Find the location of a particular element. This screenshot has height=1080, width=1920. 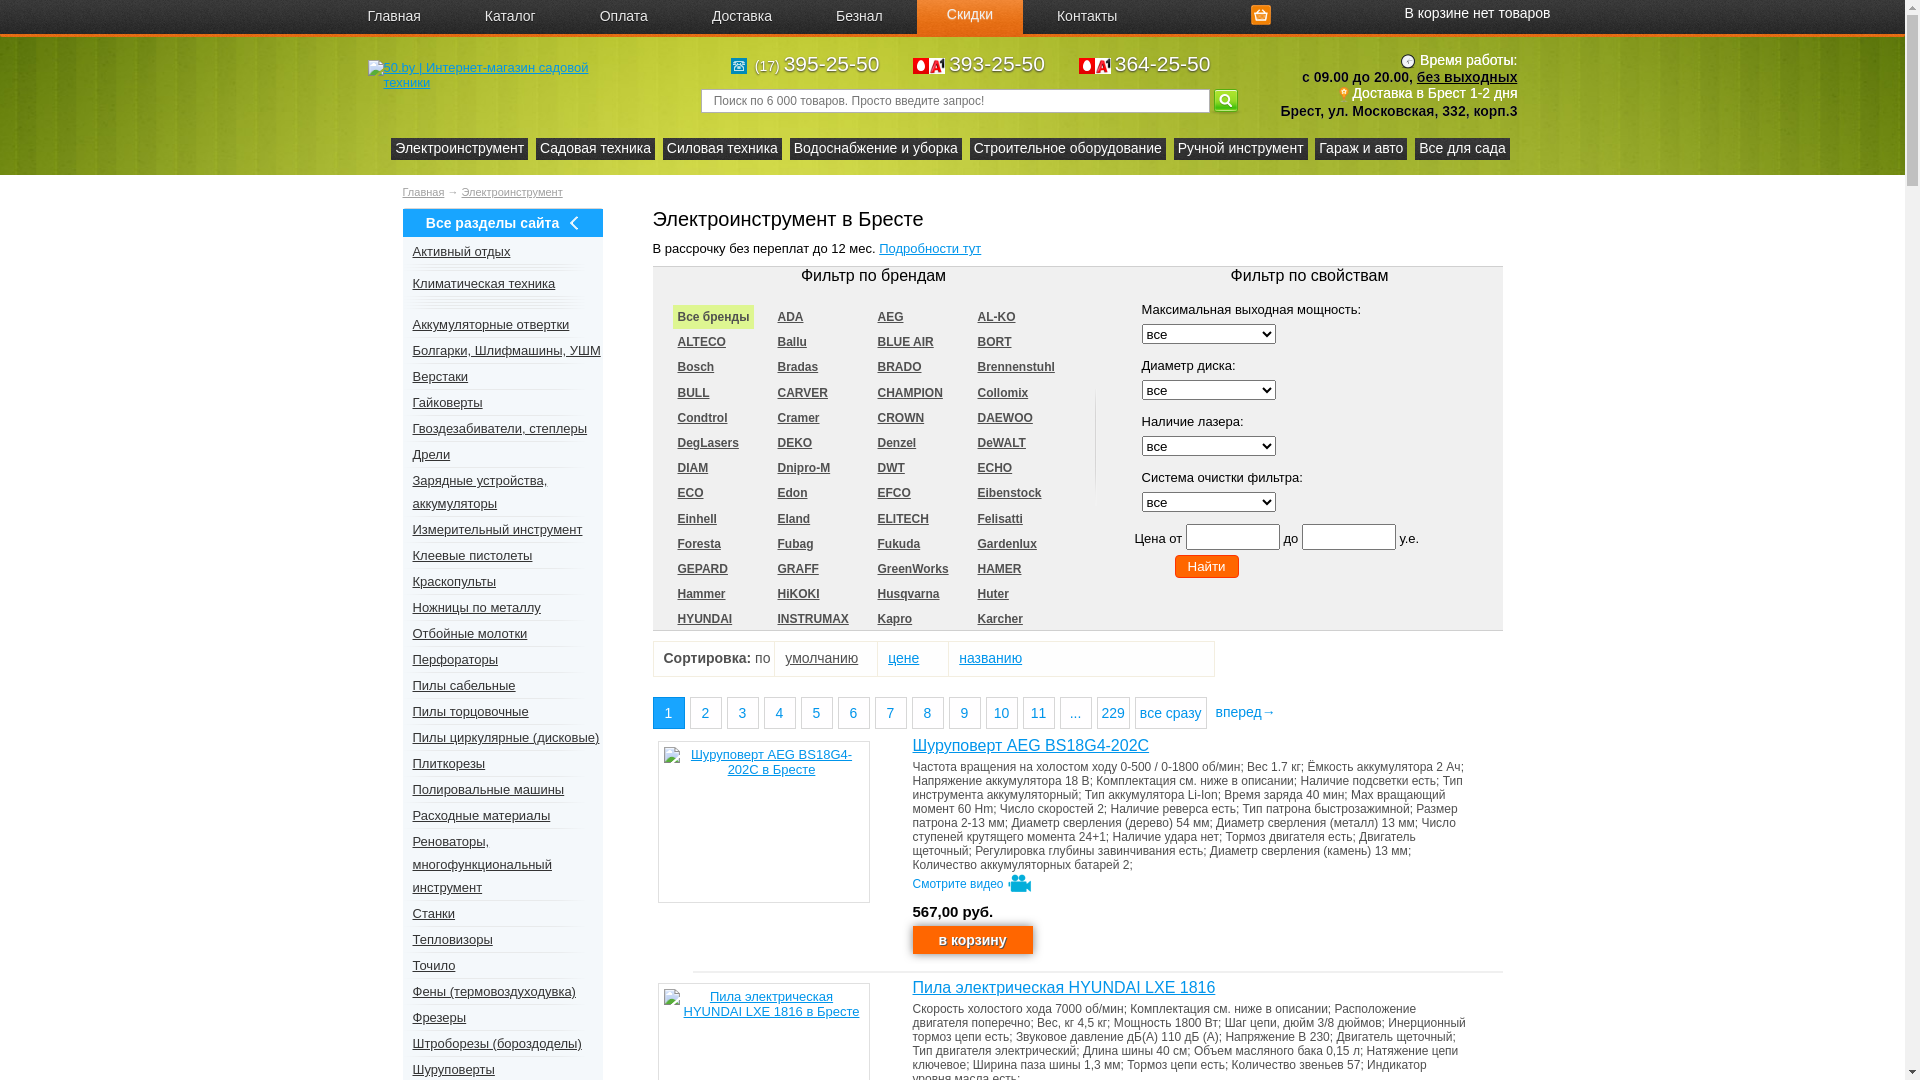

Fubag is located at coordinates (795, 544).